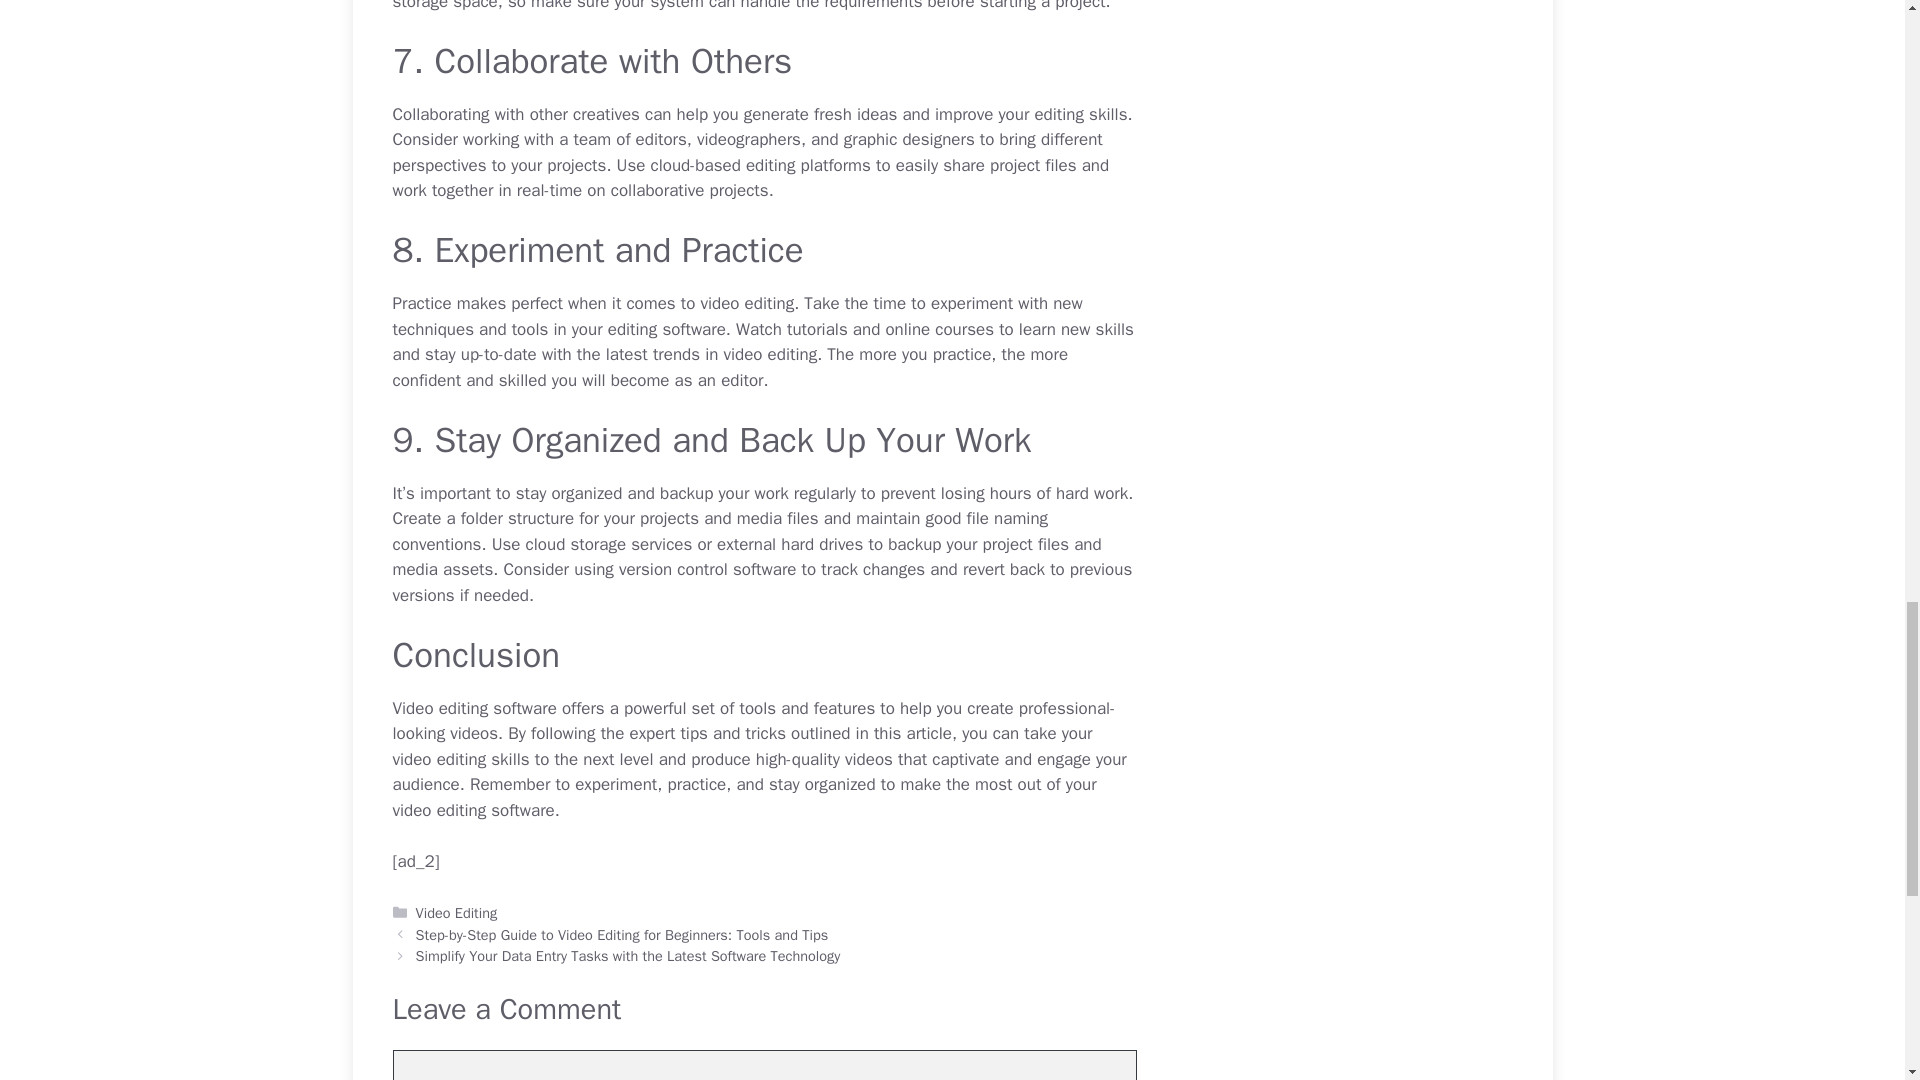 Image resolution: width=1920 pixels, height=1080 pixels. I want to click on Video Editing, so click(456, 912).